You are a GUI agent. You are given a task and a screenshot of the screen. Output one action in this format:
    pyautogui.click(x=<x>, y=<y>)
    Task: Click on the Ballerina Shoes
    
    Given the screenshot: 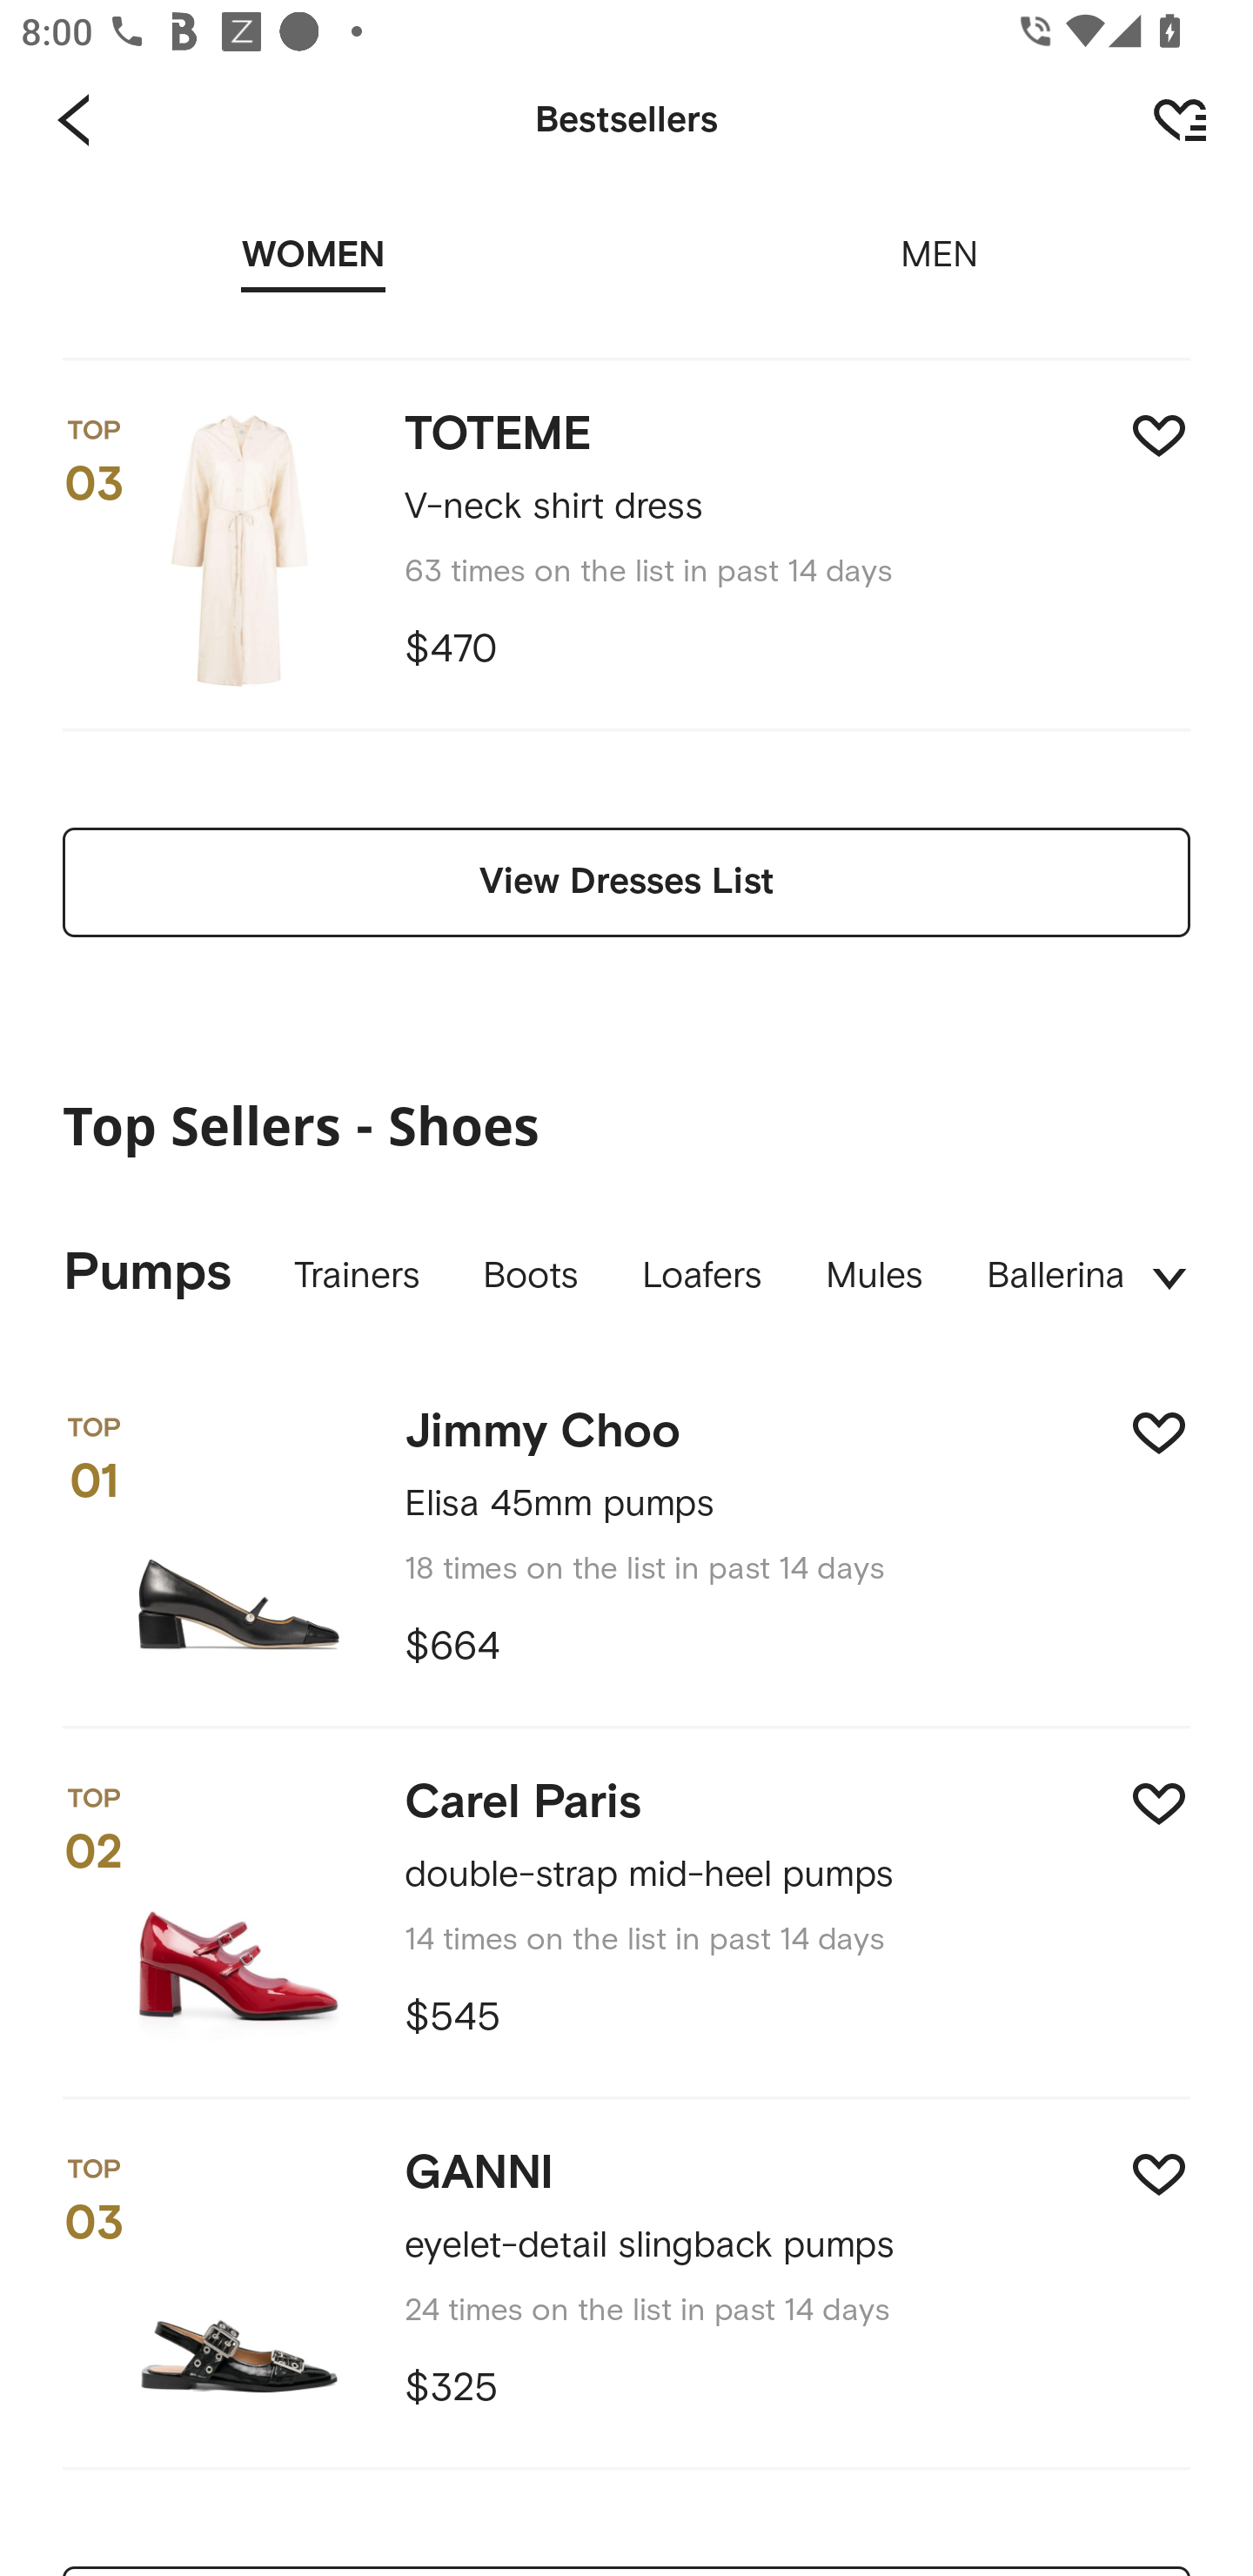 What is the action you would take?
    pyautogui.click(x=1039, y=1276)
    